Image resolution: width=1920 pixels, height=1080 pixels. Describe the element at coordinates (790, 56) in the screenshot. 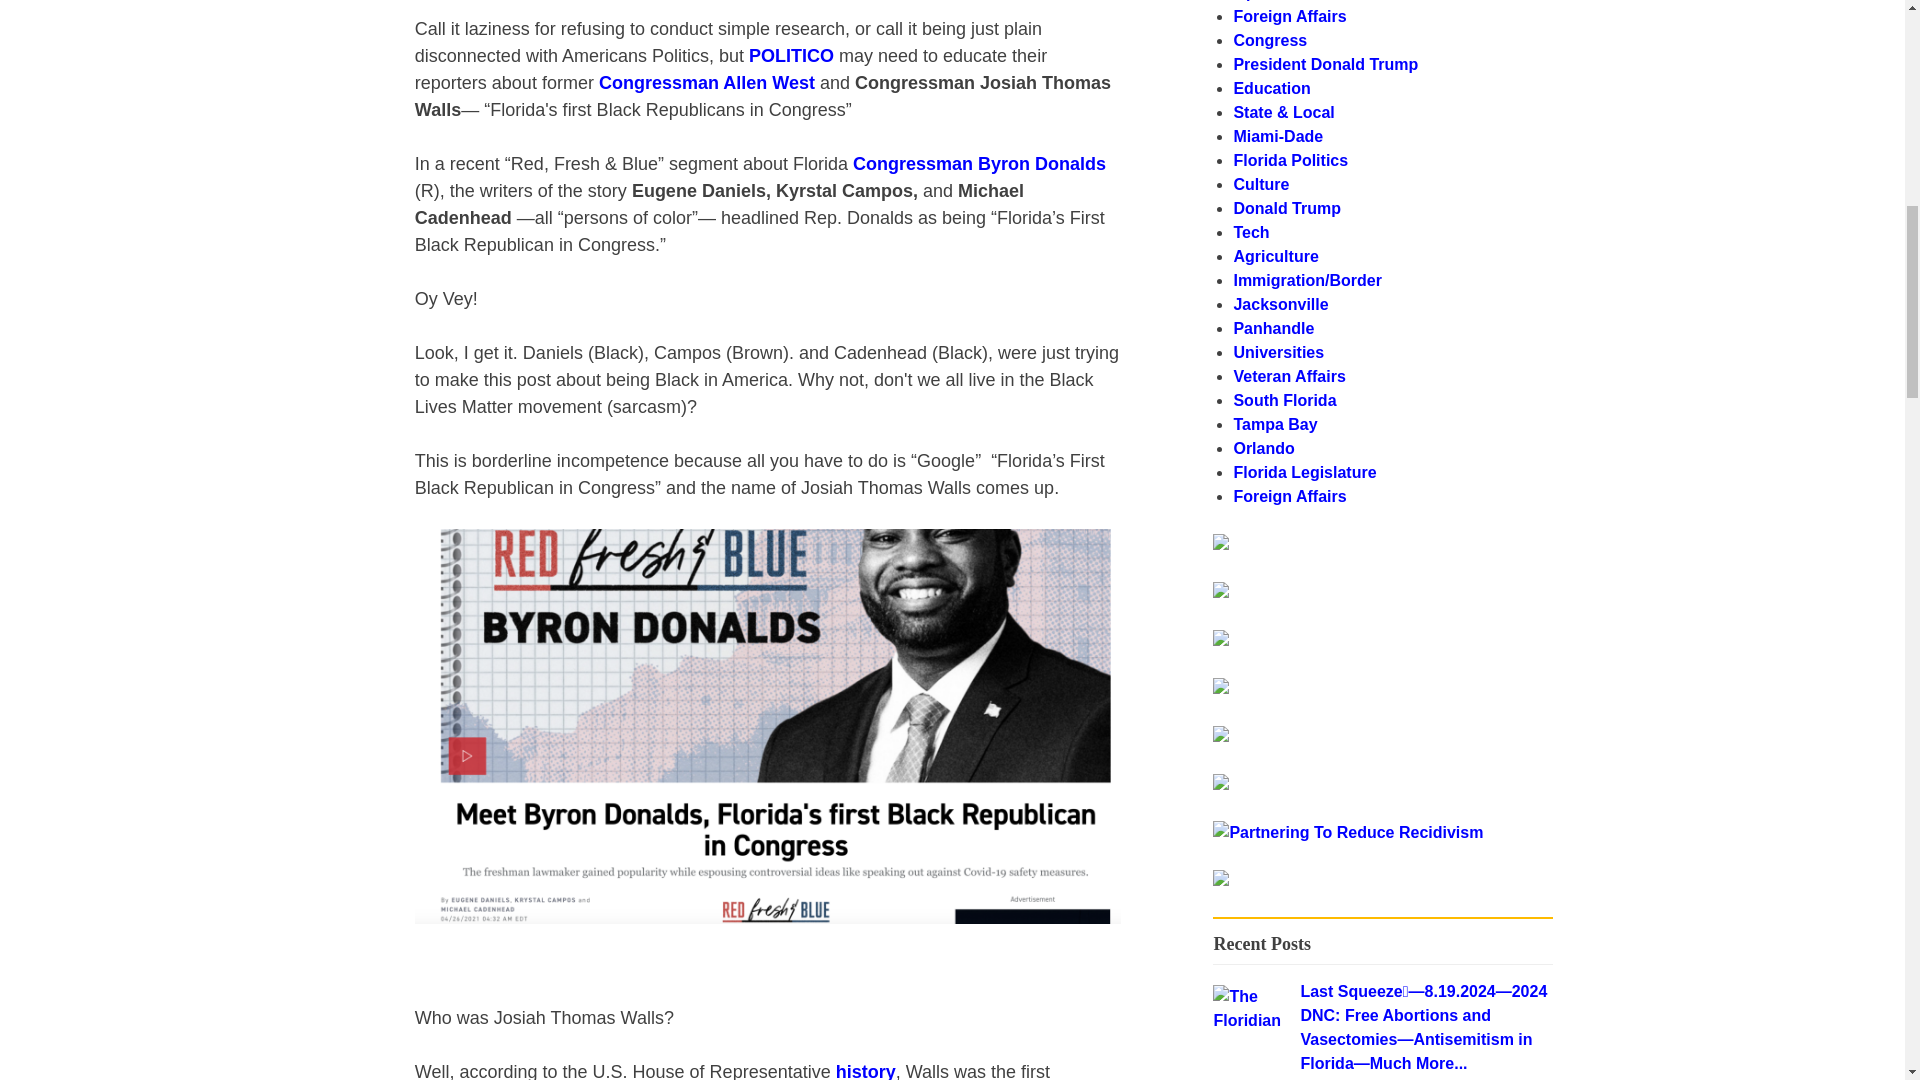

I see `POLITICO` at that location.